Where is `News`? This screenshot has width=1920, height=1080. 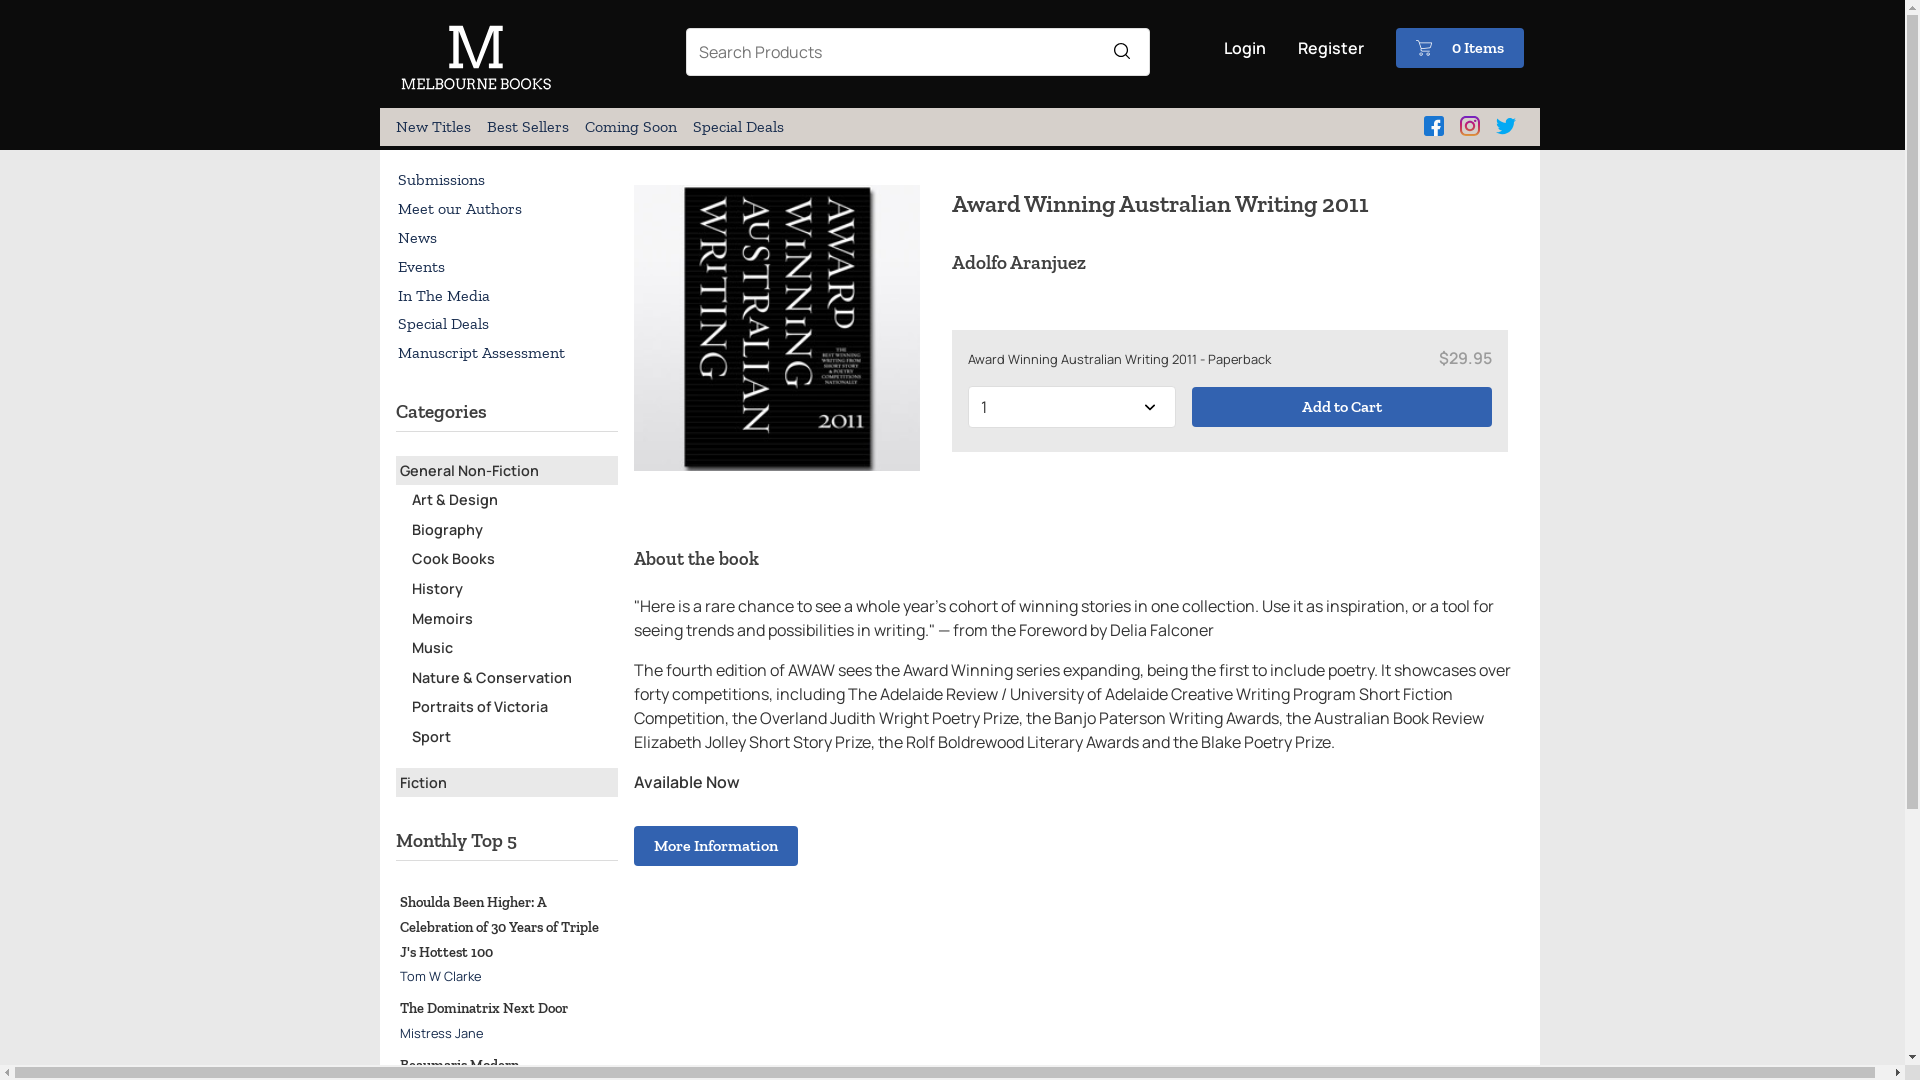 News is located at coordinates (507, 238).